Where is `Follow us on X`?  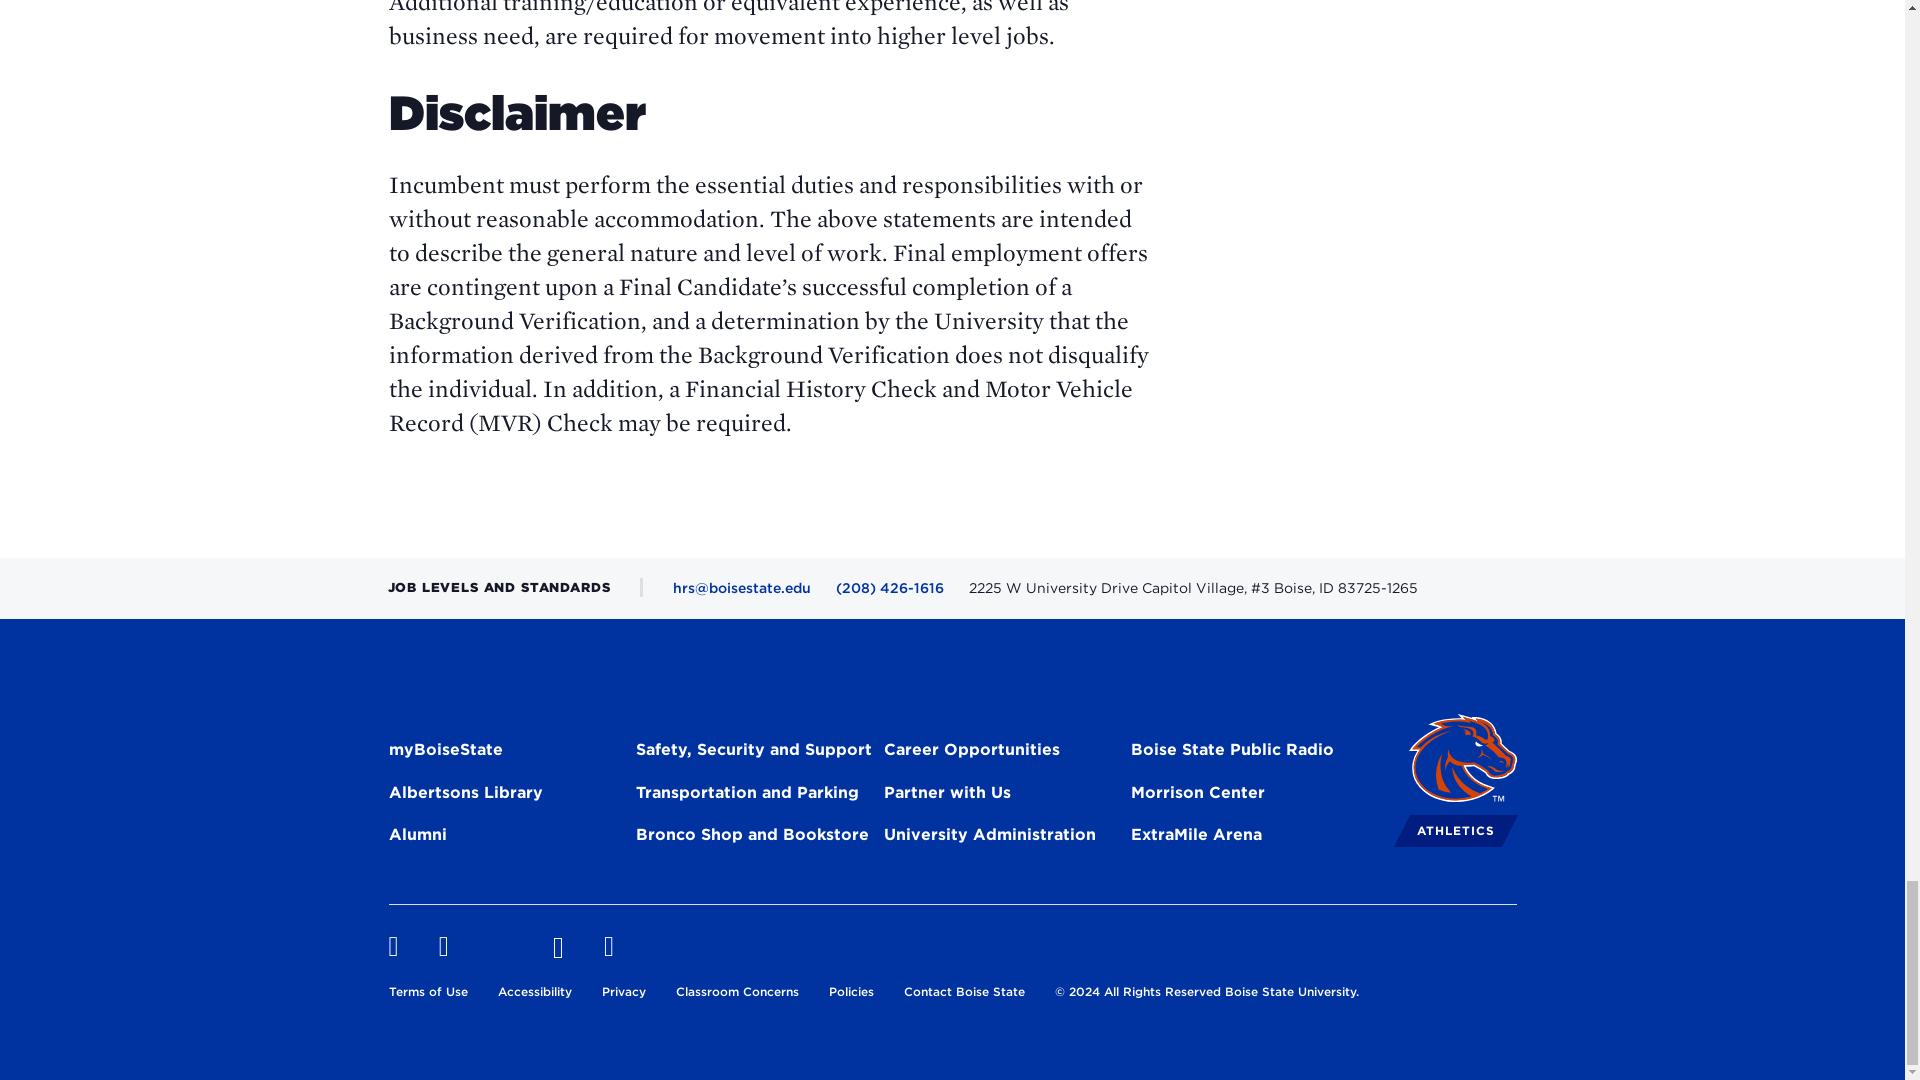
Follow us on X is located at coordinates (500, 947).